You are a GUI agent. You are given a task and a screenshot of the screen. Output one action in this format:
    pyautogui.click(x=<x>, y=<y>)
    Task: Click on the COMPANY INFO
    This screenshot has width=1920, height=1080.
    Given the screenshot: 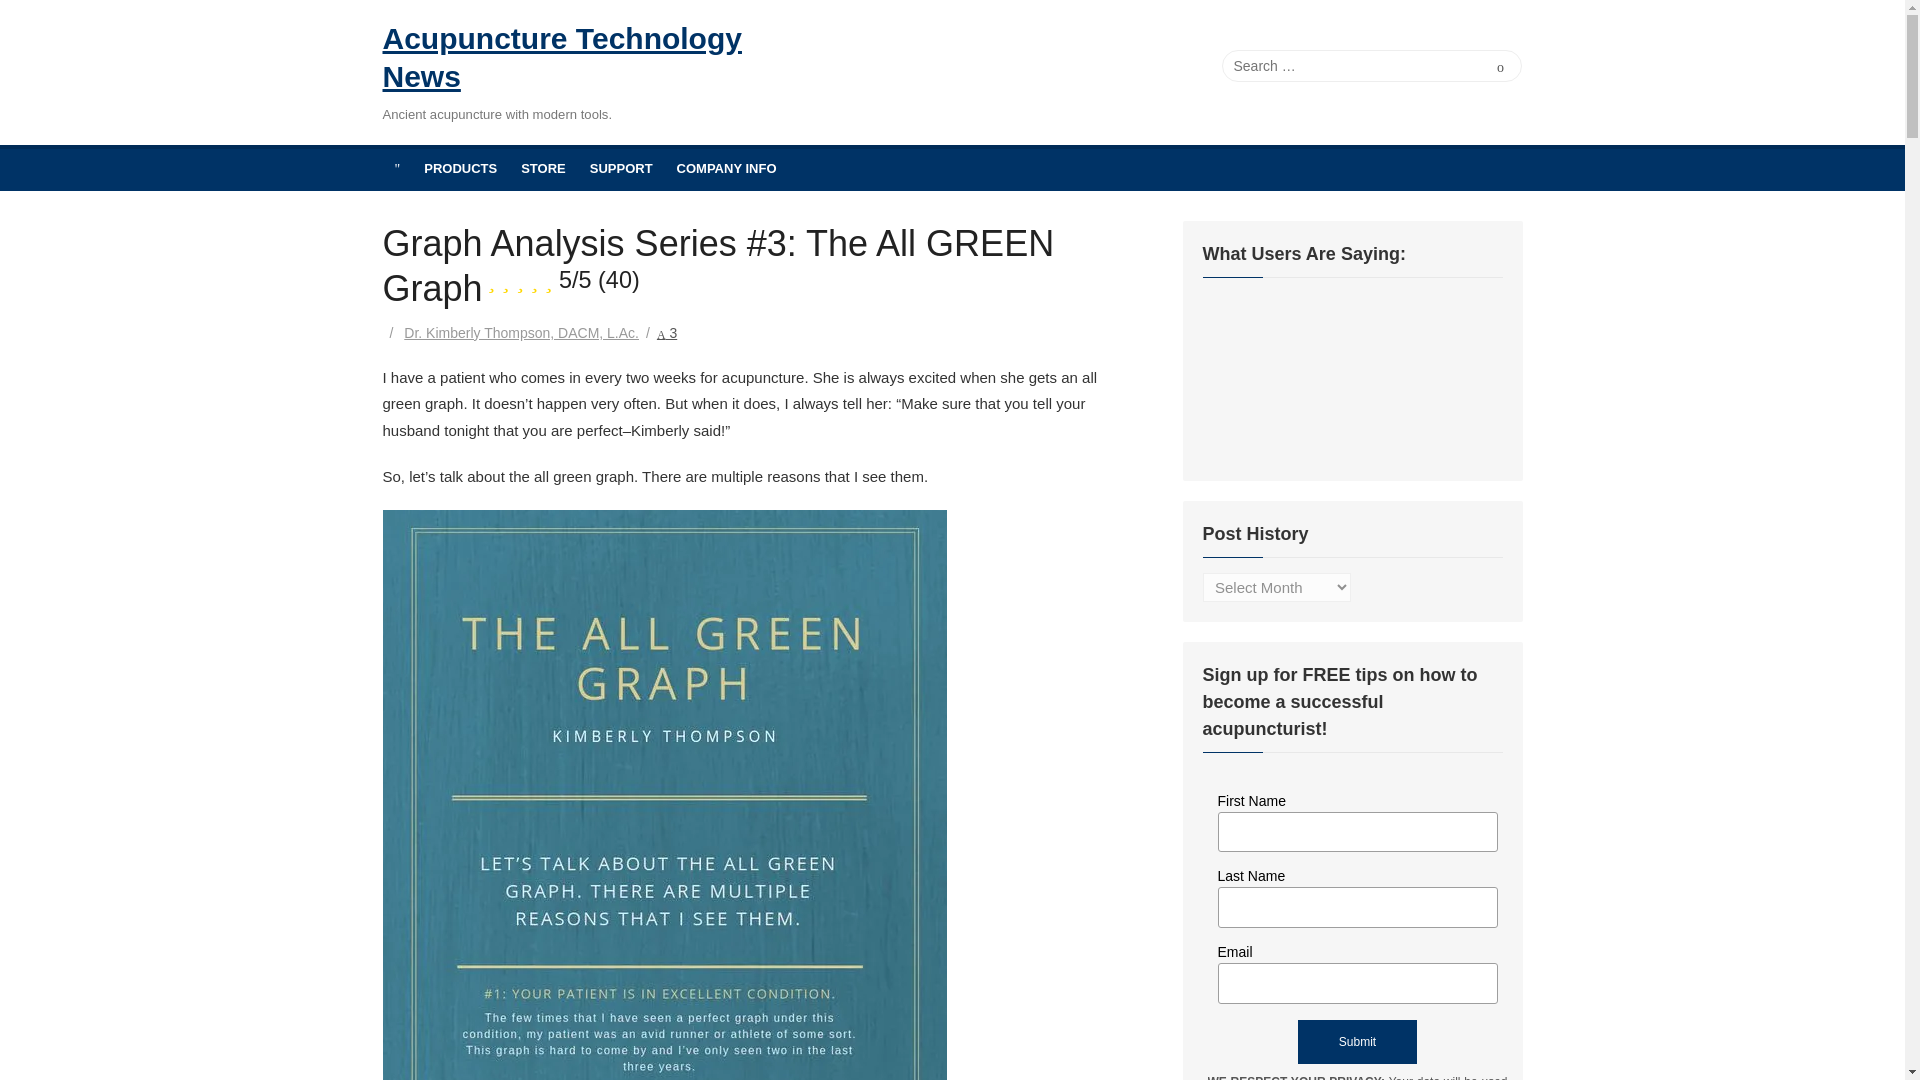 What is the action you would take?
    pyautogui.click(x=726, y=168)
    